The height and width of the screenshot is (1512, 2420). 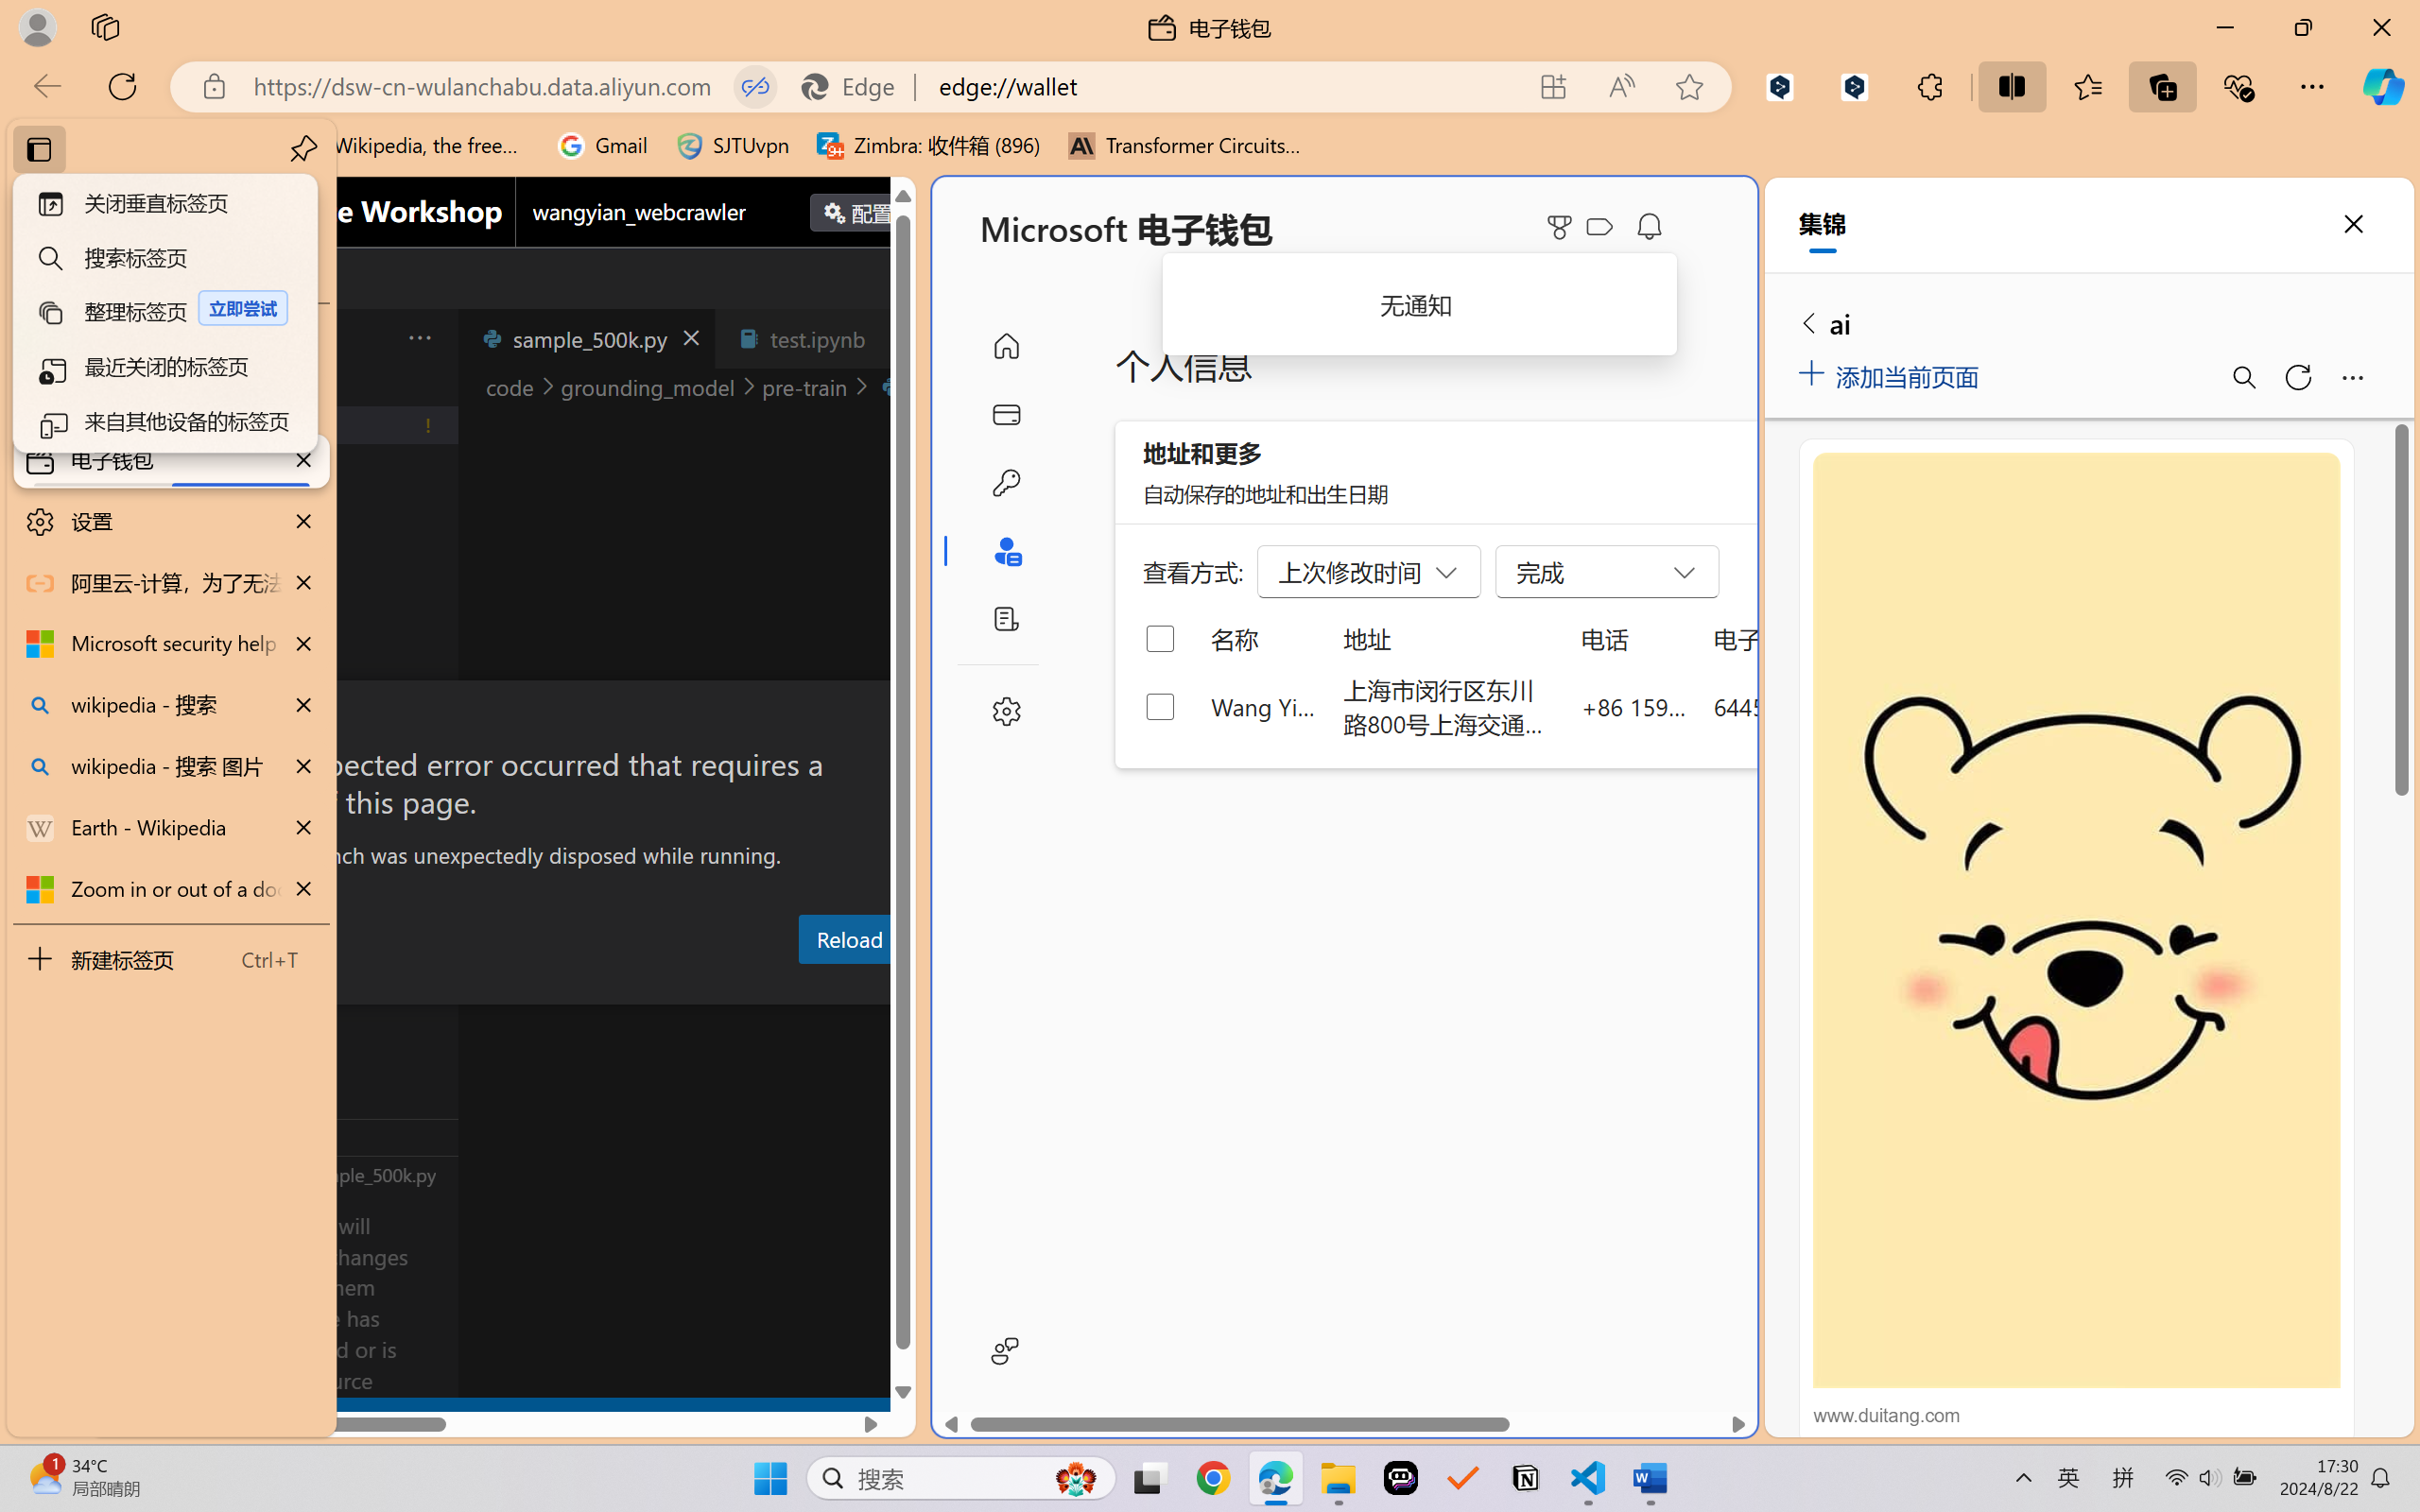 I want to click on Accounts - Sign in requested, so click(x=129, y=1275).